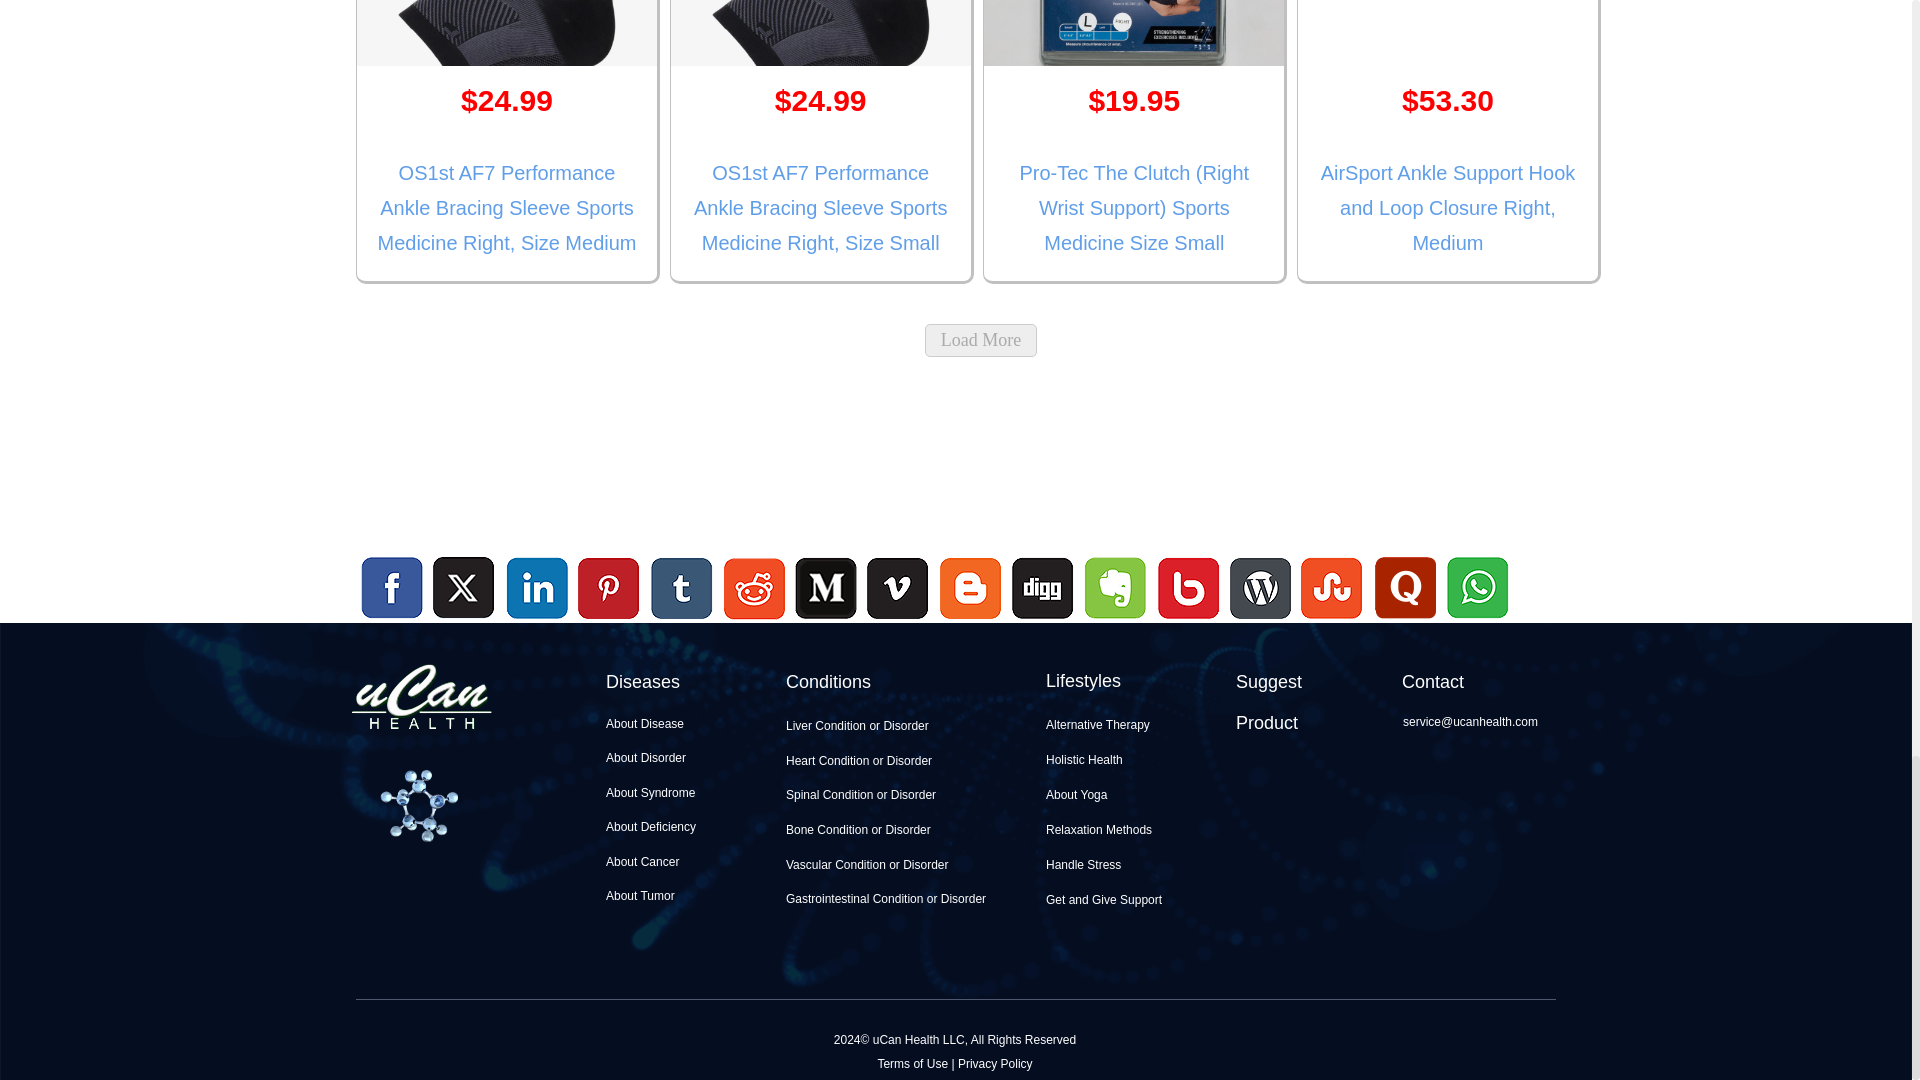 This screenshot has height=1080, width=1920. What do you see at coordinates (1188, 621) in the screenshot?
I see `Bebo` at bounding box center [1188, 621].